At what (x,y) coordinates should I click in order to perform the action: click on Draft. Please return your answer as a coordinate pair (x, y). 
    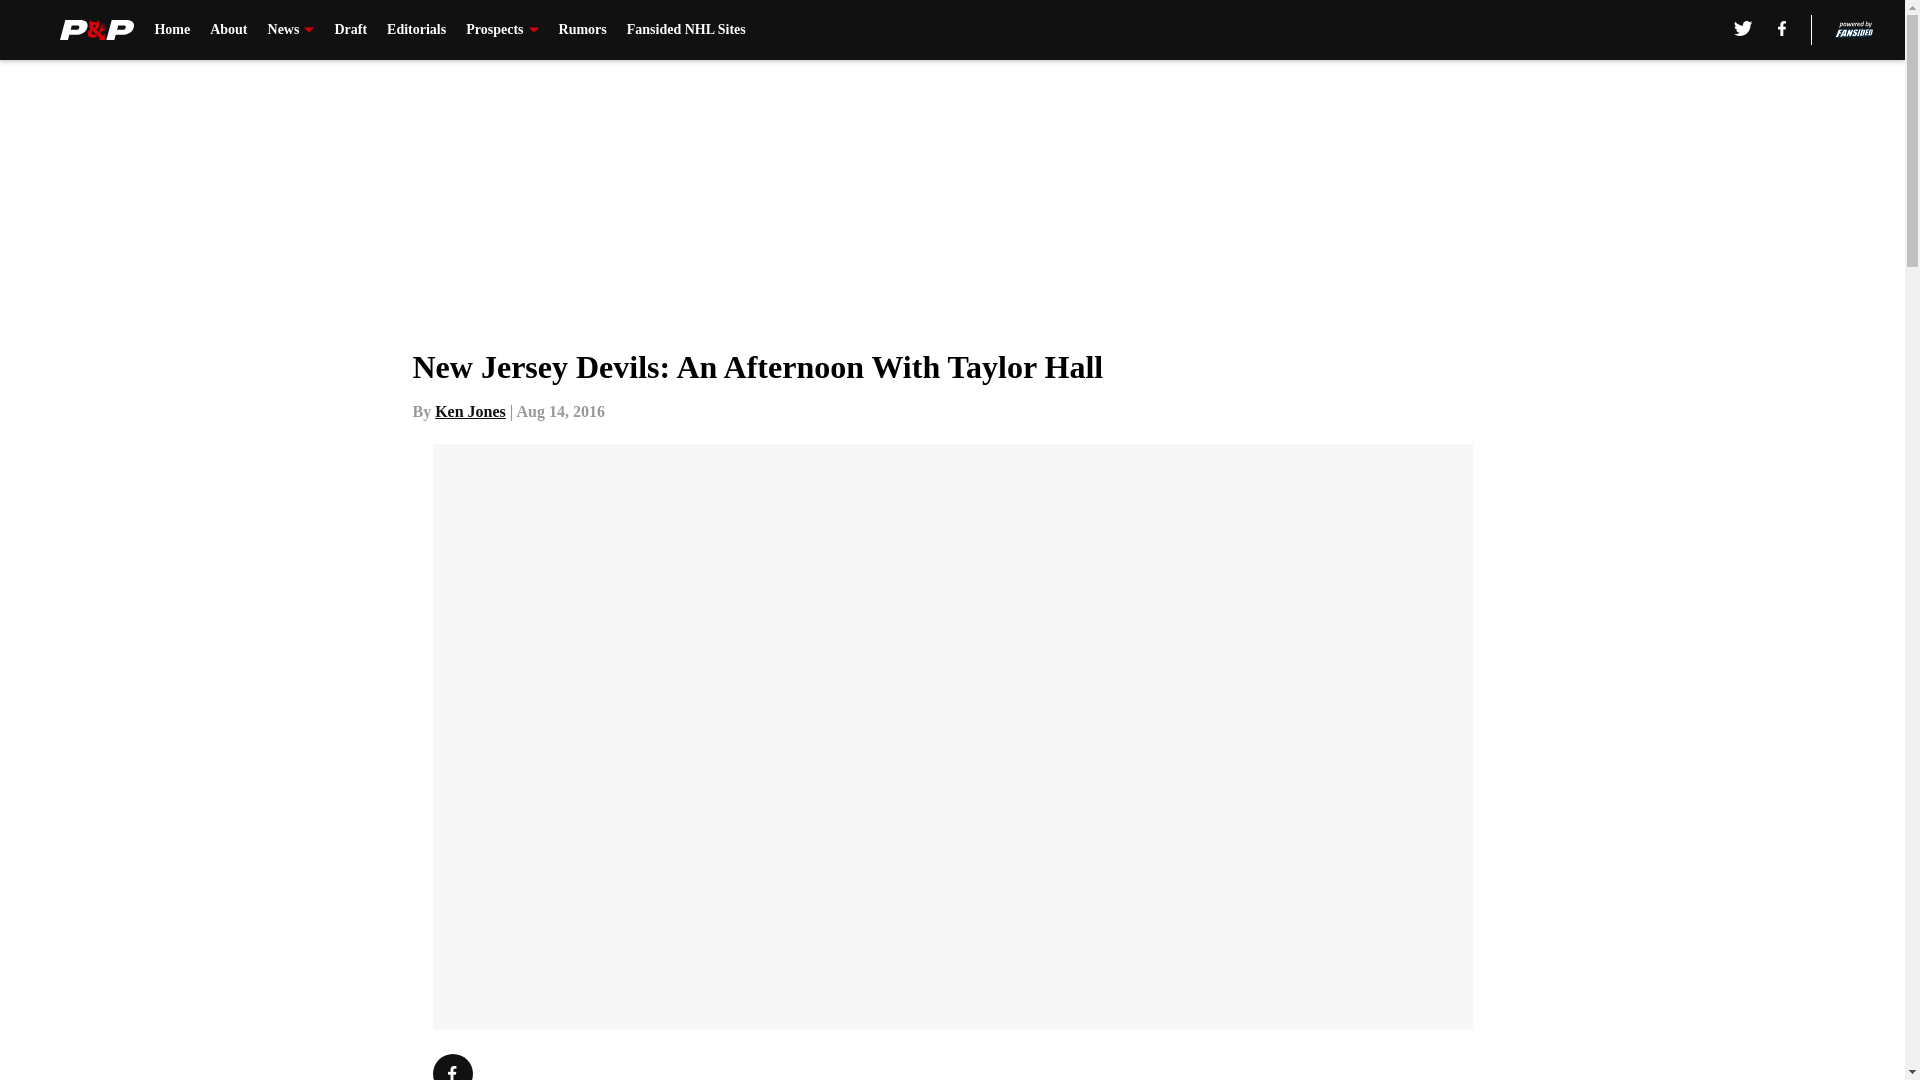
    Looking at the image, I should click on (350, 30).